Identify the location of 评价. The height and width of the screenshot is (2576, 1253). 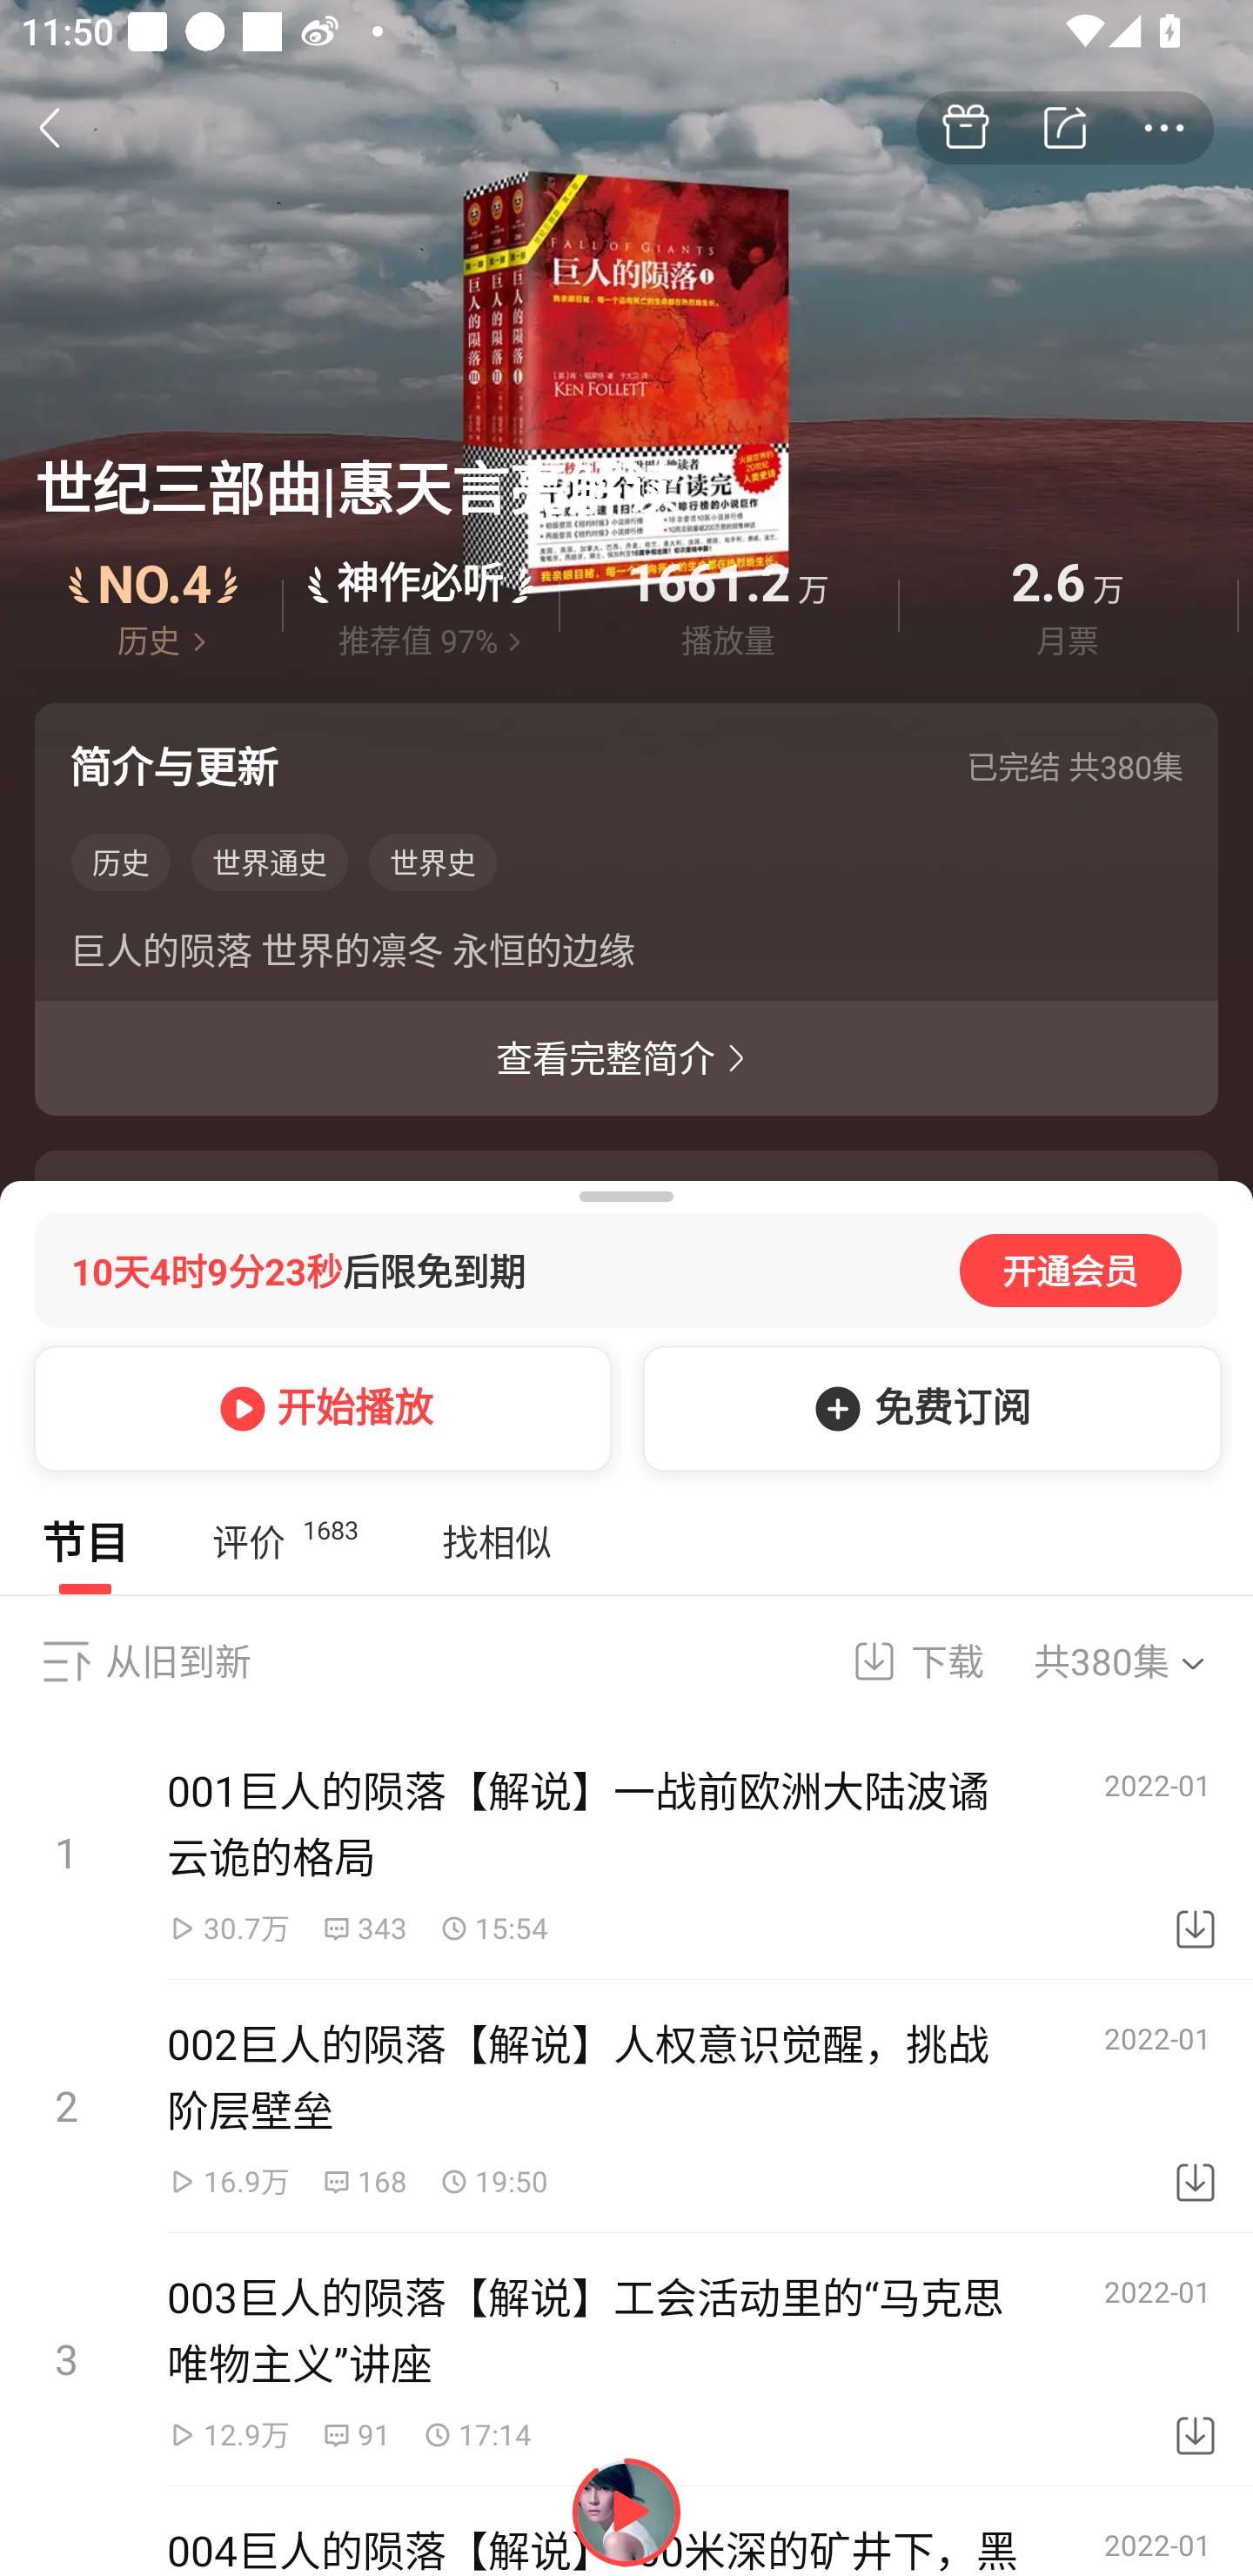
(420, 605).